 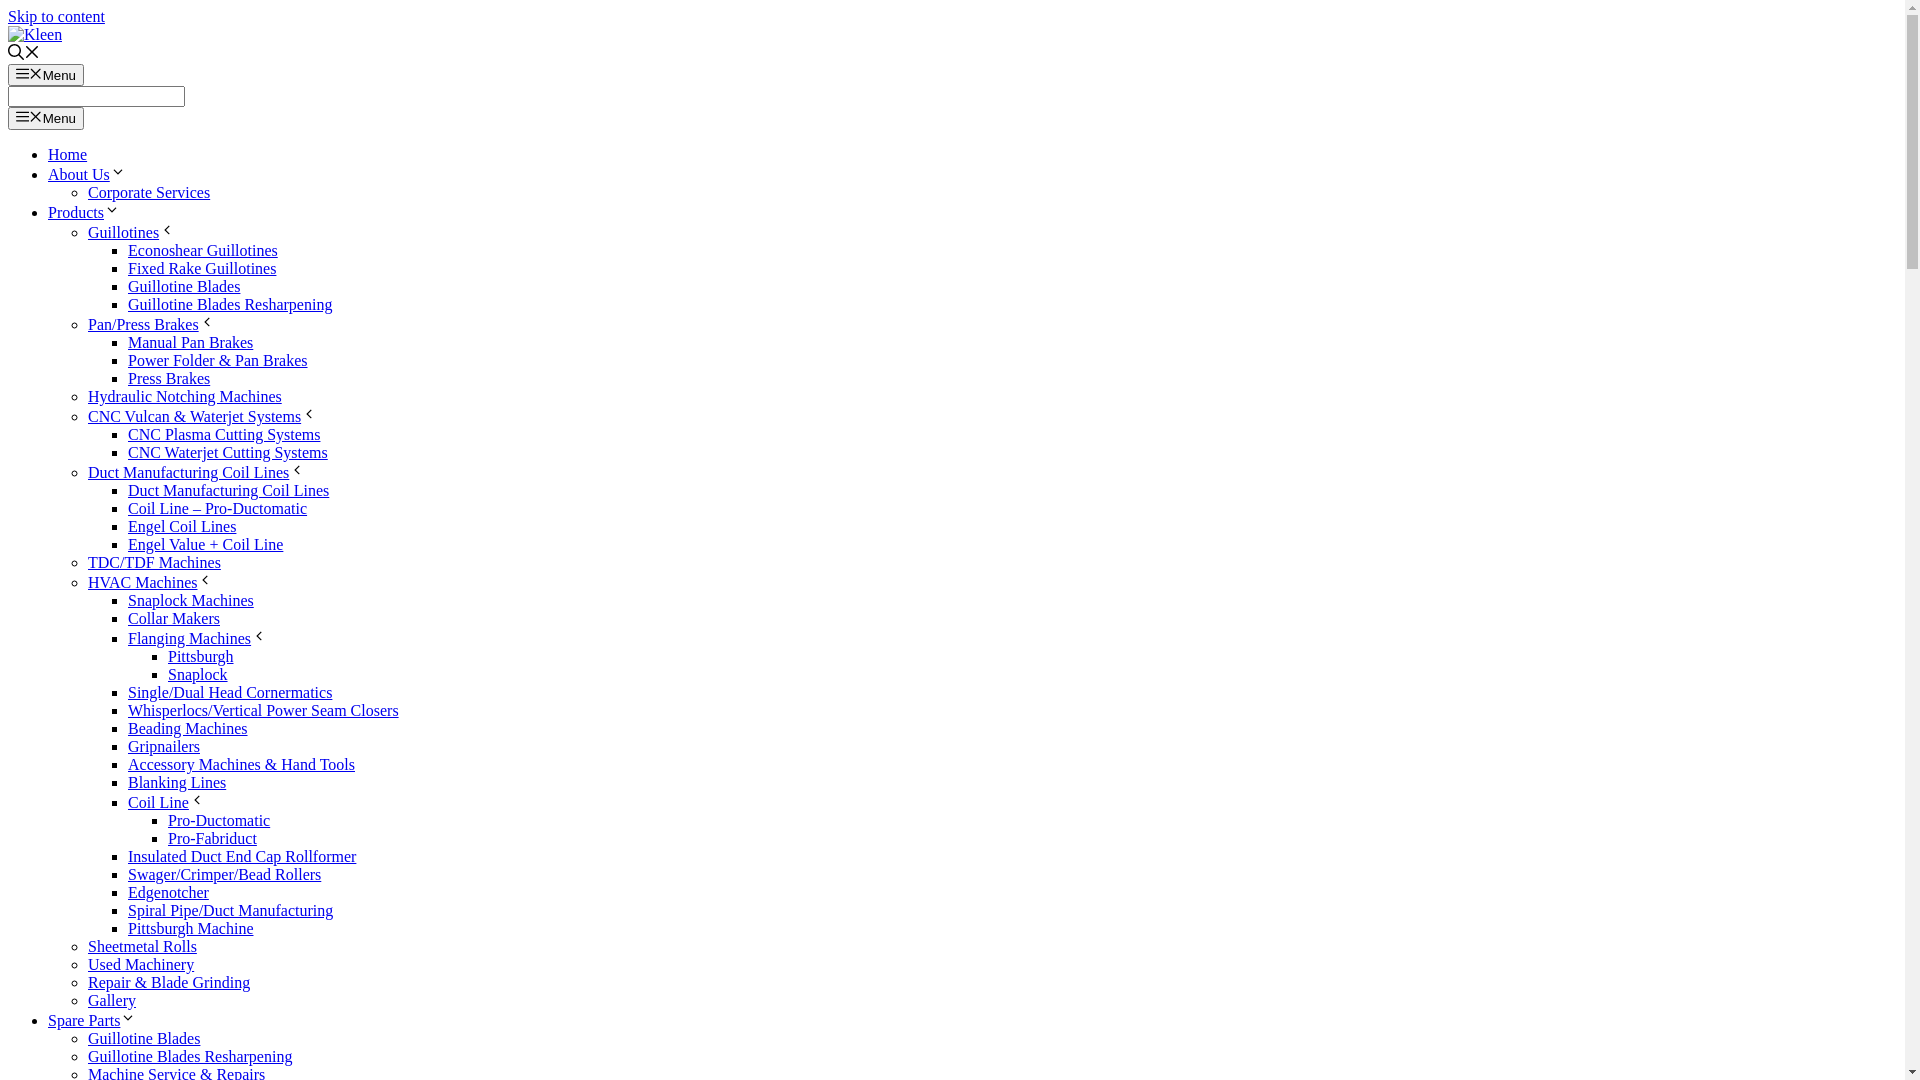 I want to click on Accessory Machines & Hand Tools, so click(x=242, y=764).